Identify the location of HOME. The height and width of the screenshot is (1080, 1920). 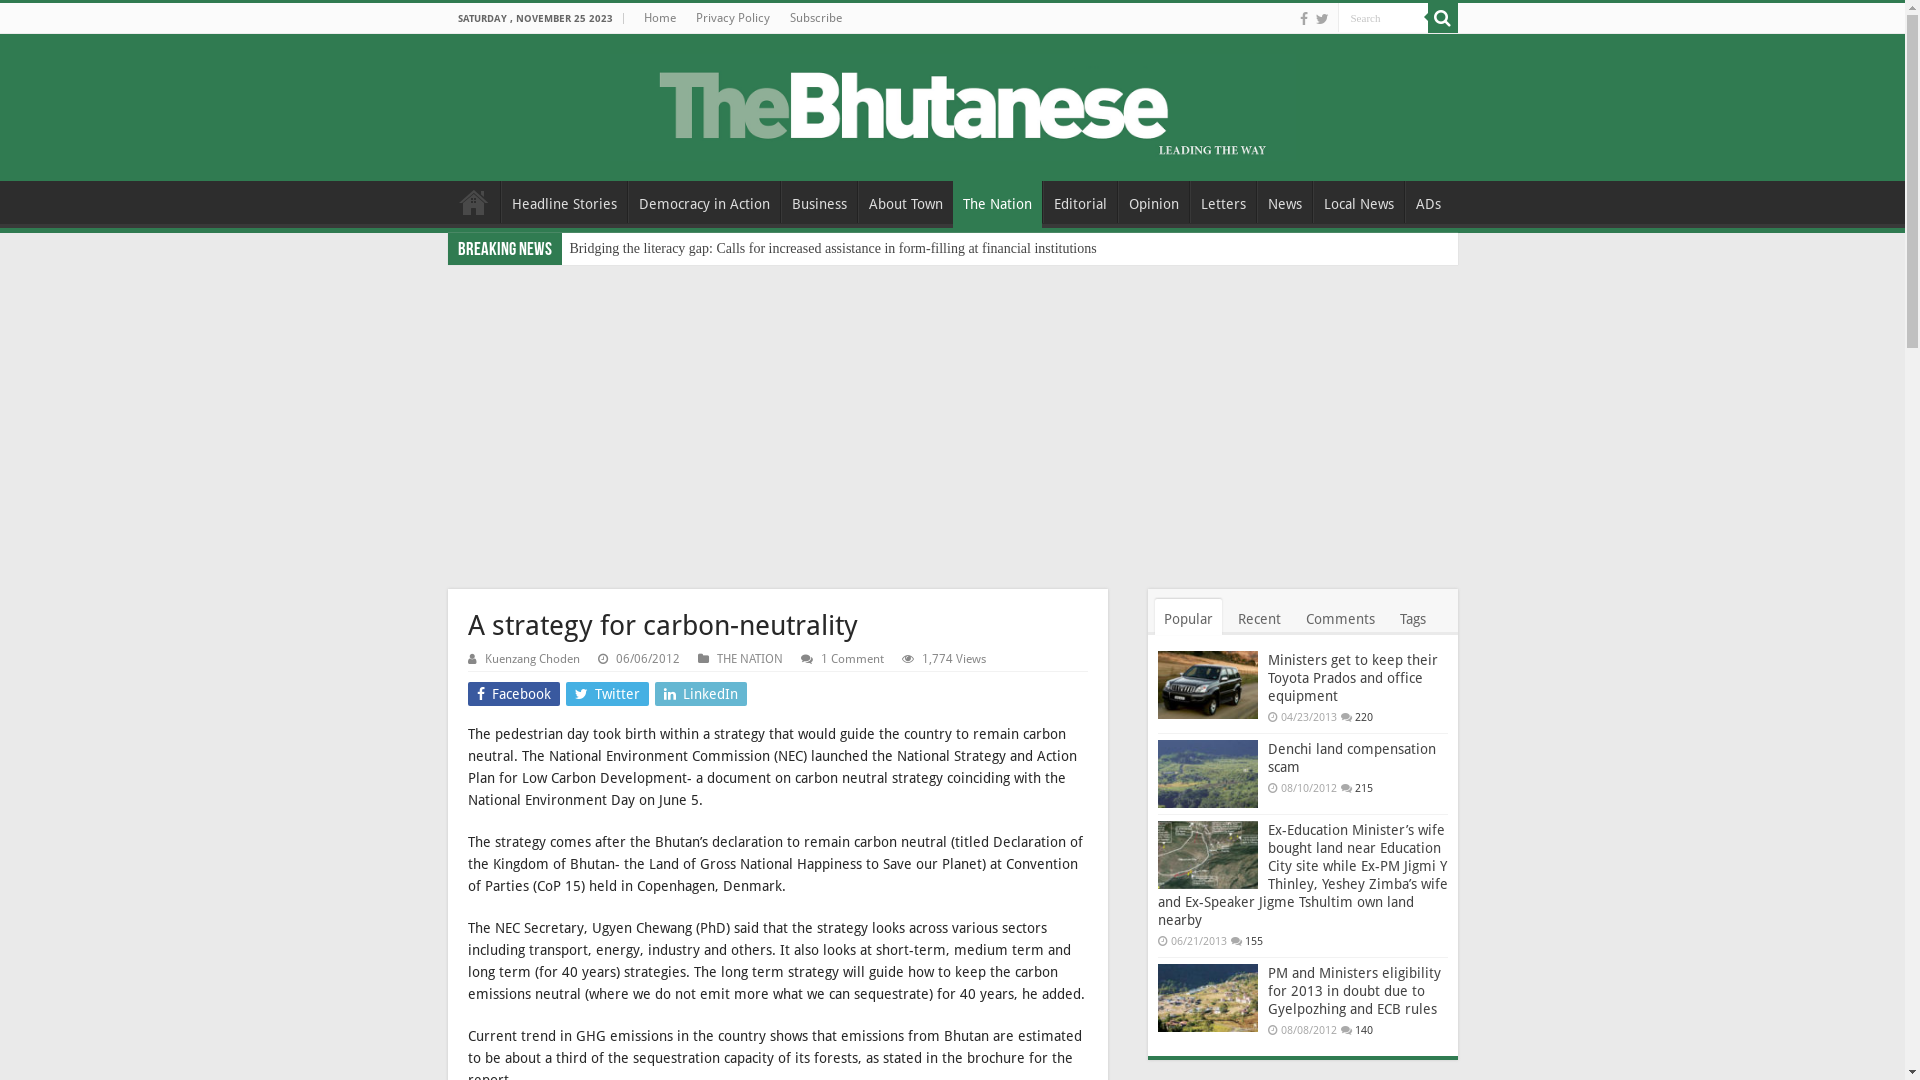
(474, 202).